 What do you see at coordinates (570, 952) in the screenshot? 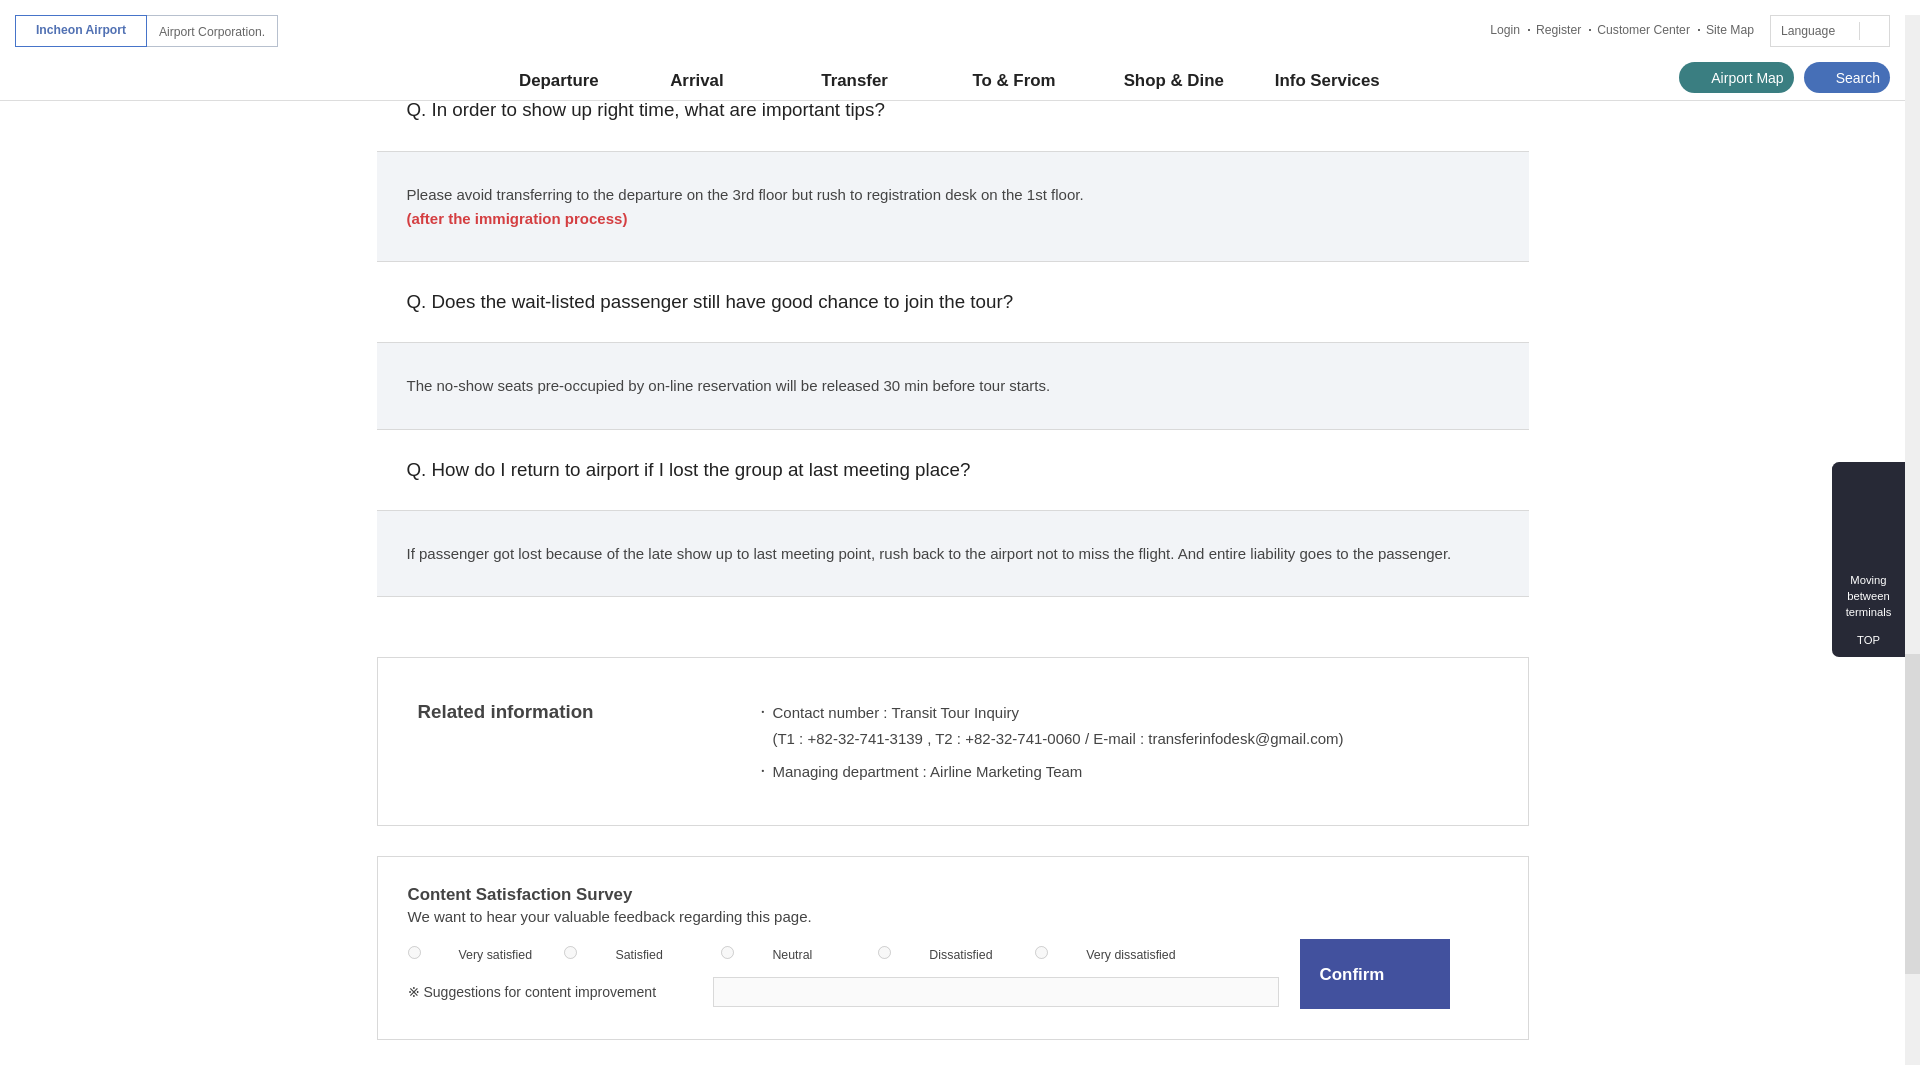
I see `2` at bounding box center [570, 952].